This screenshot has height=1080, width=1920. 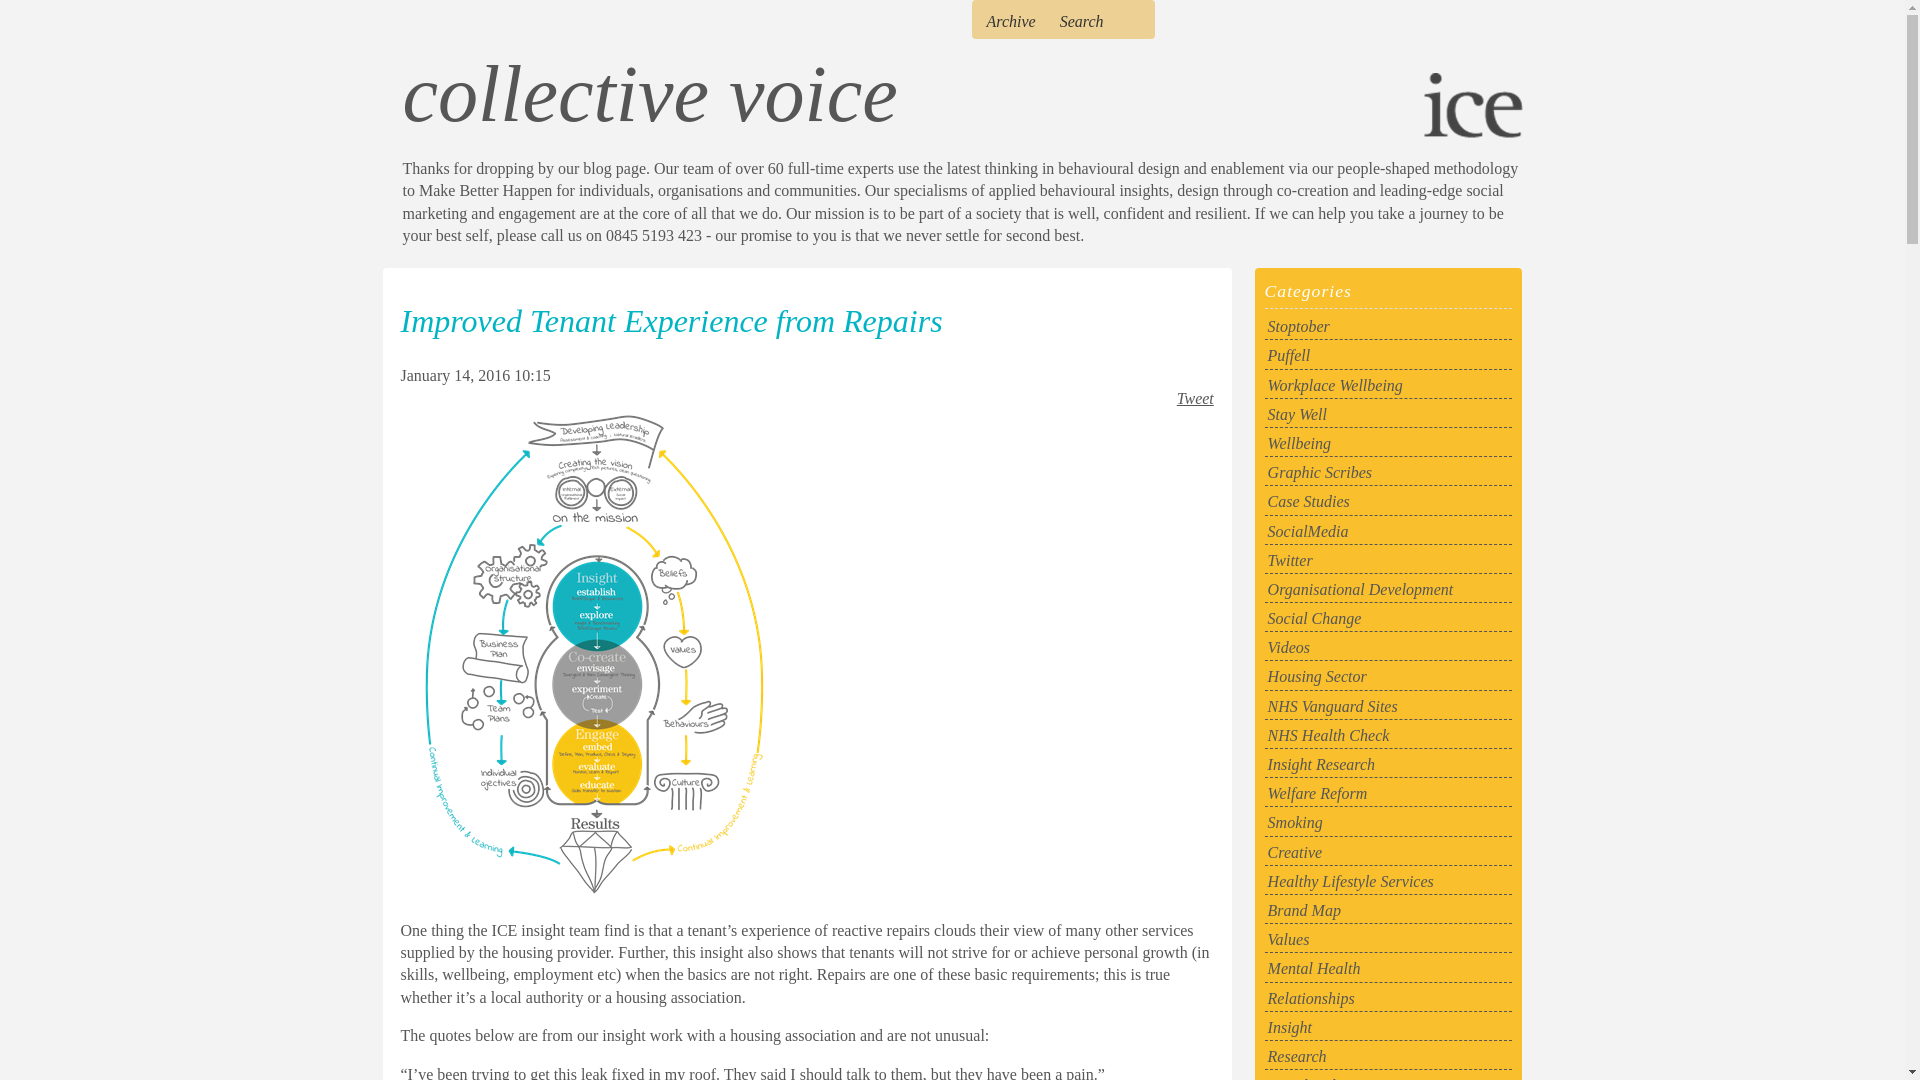 I want to click on Search, so click(x=1082, y=21).